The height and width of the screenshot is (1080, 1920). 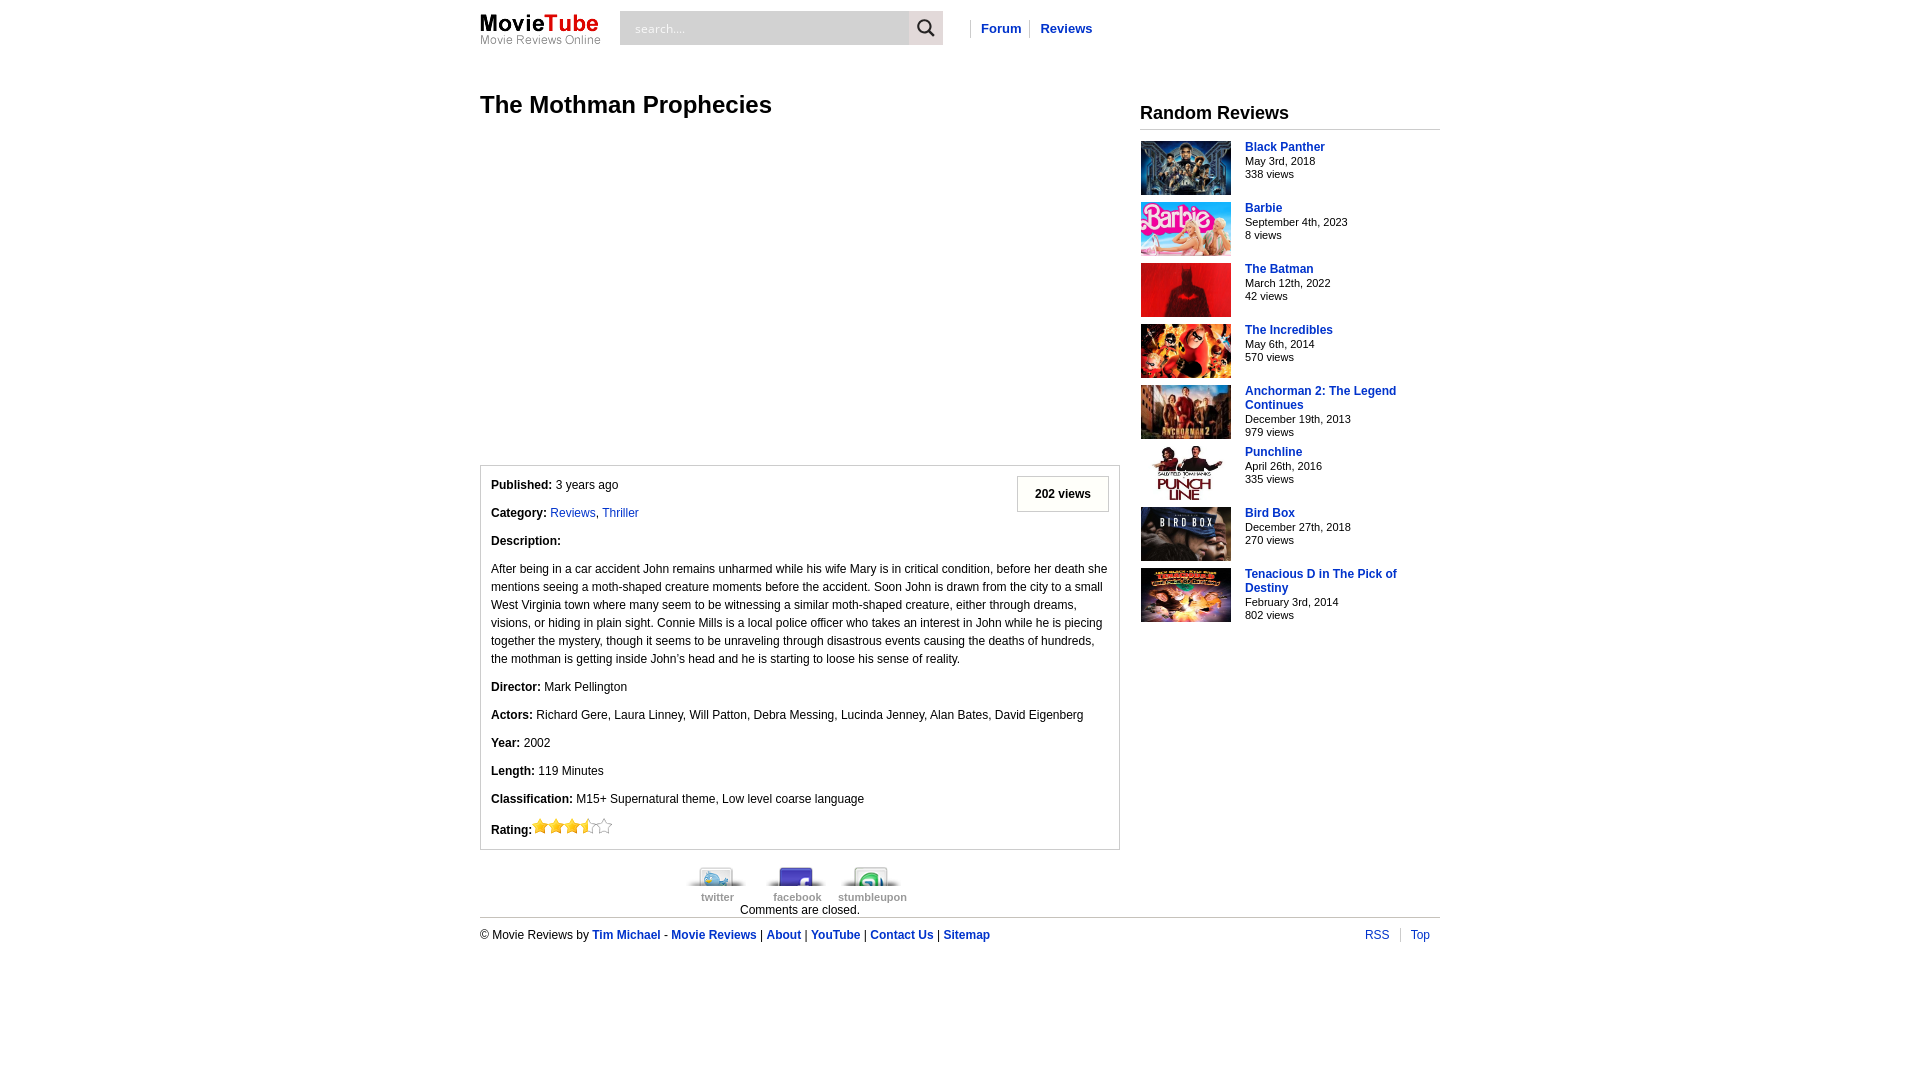 I want to click on Bird Box, so click(x=1187, y=534).